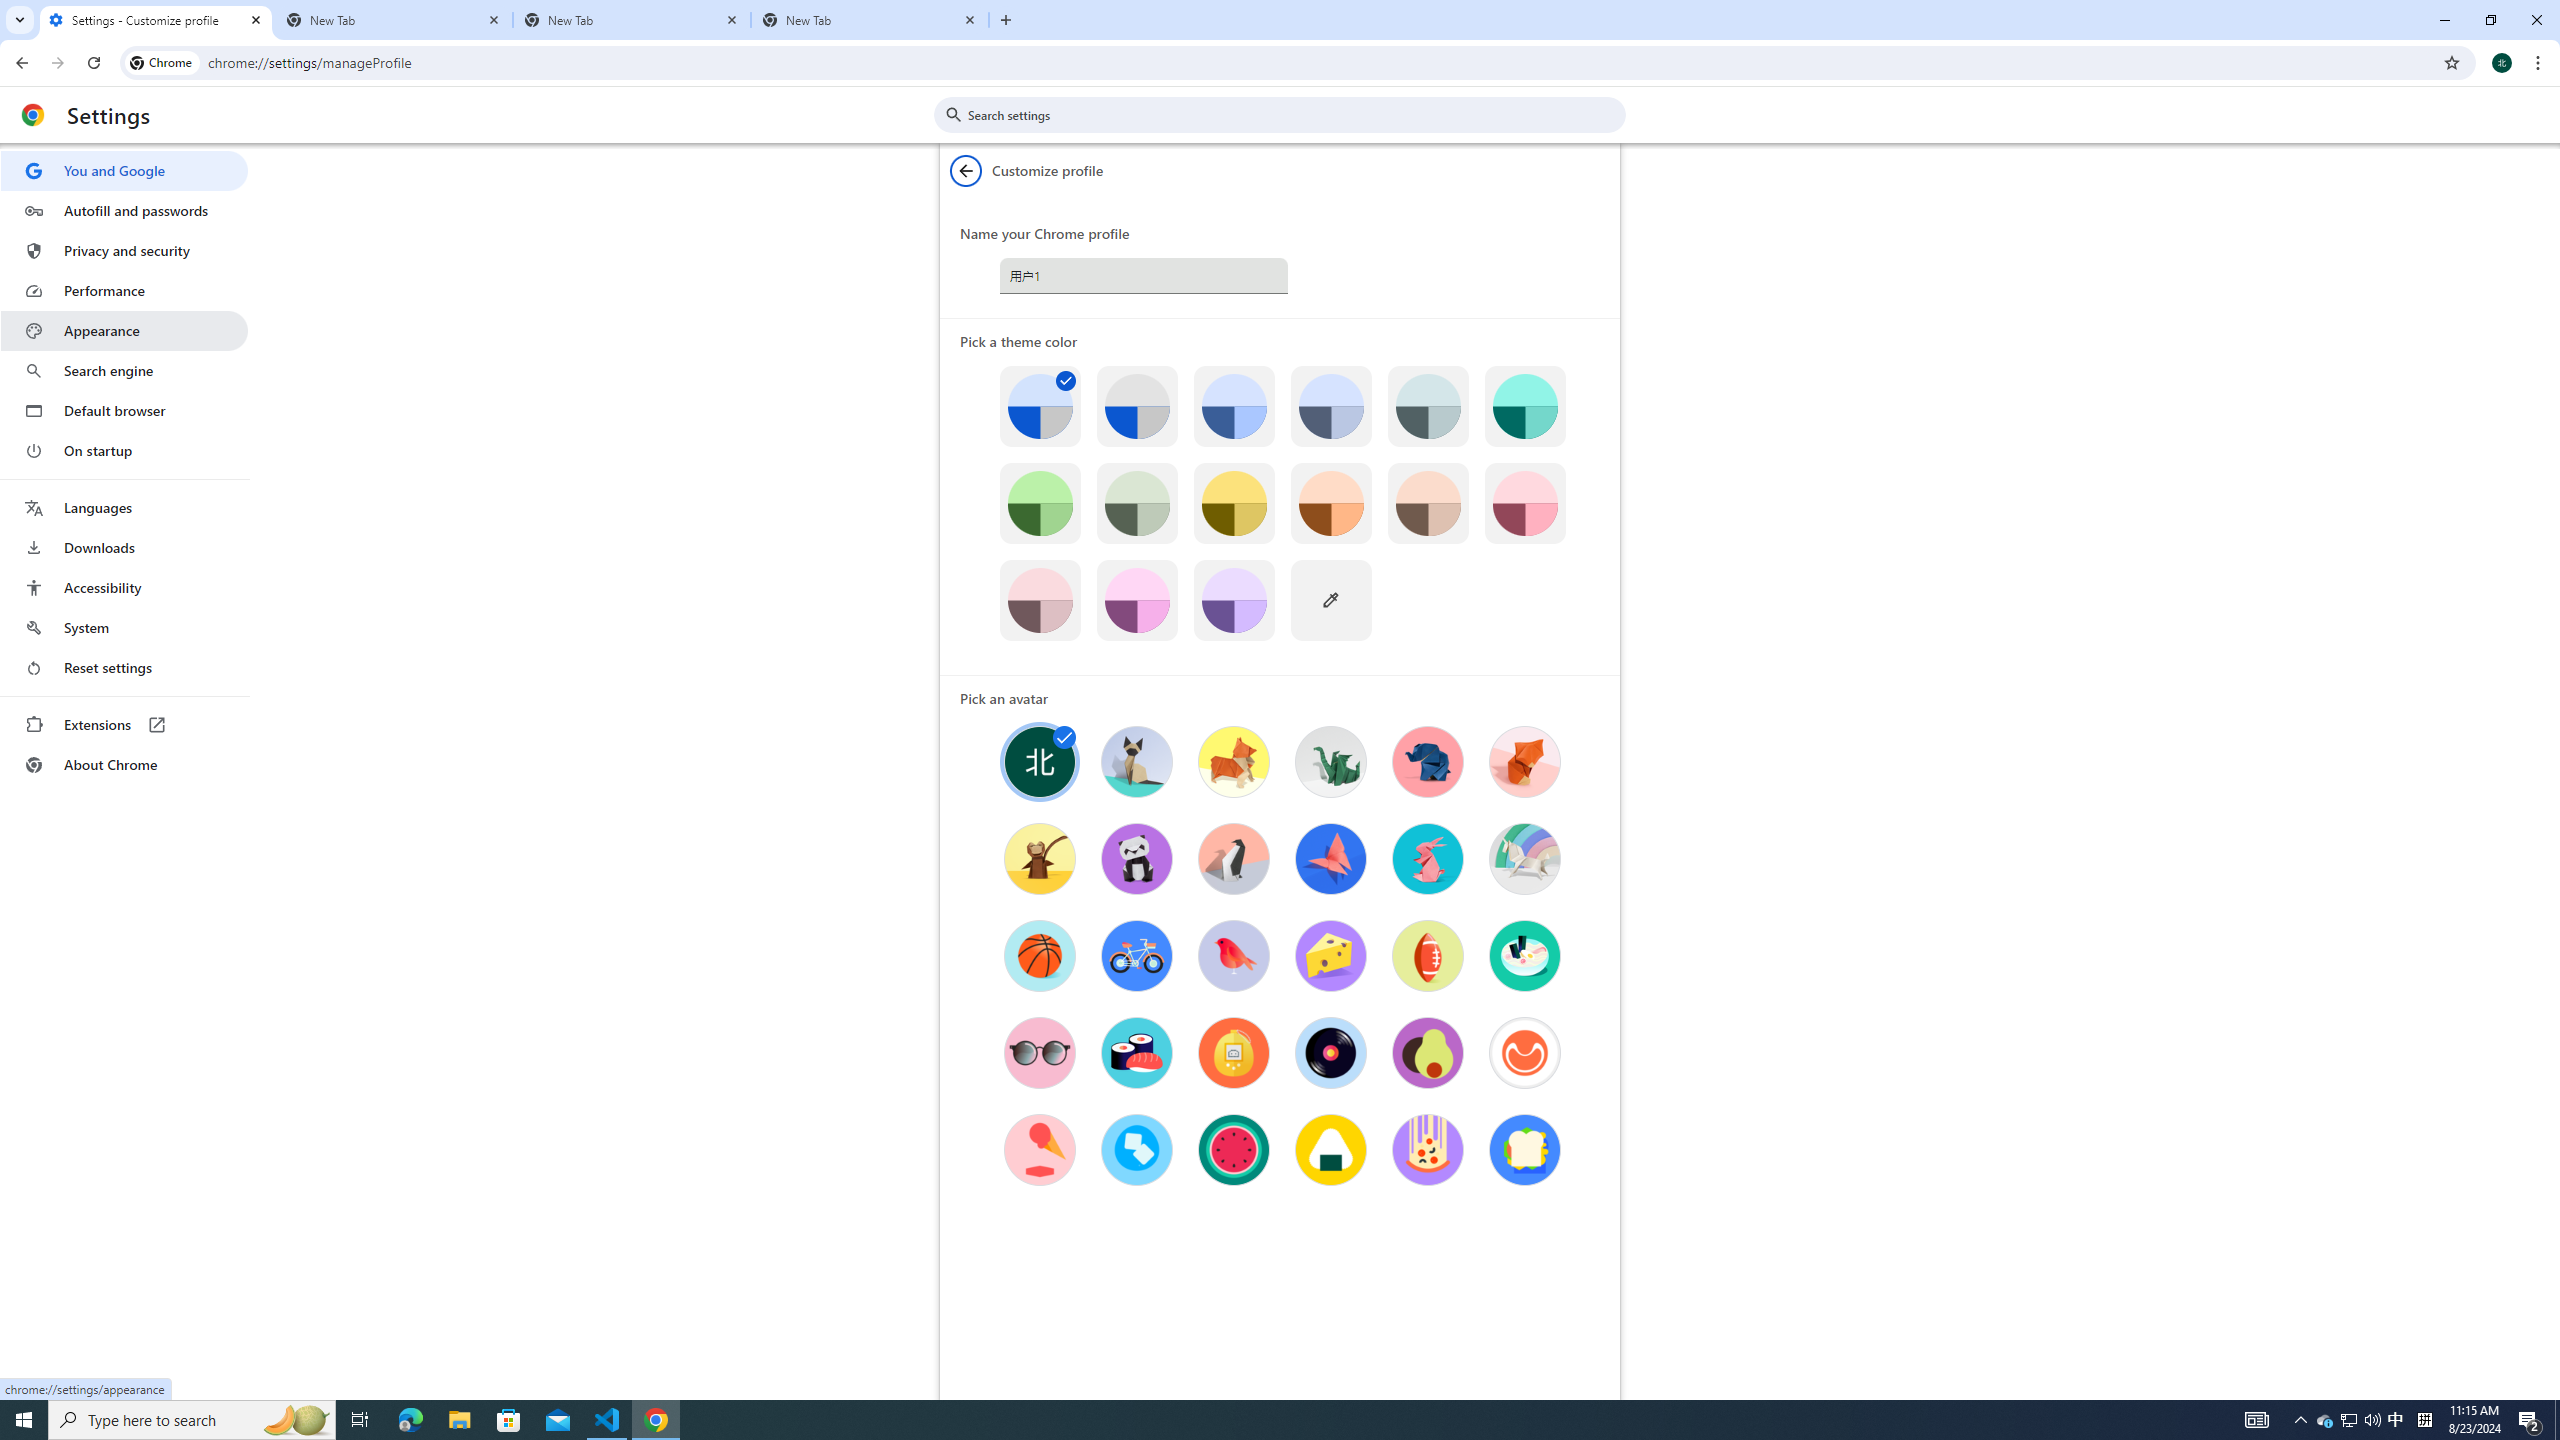 The height and width of the screenshot is (1440, 2560). I want to click on Downloads, so click(124, 548).